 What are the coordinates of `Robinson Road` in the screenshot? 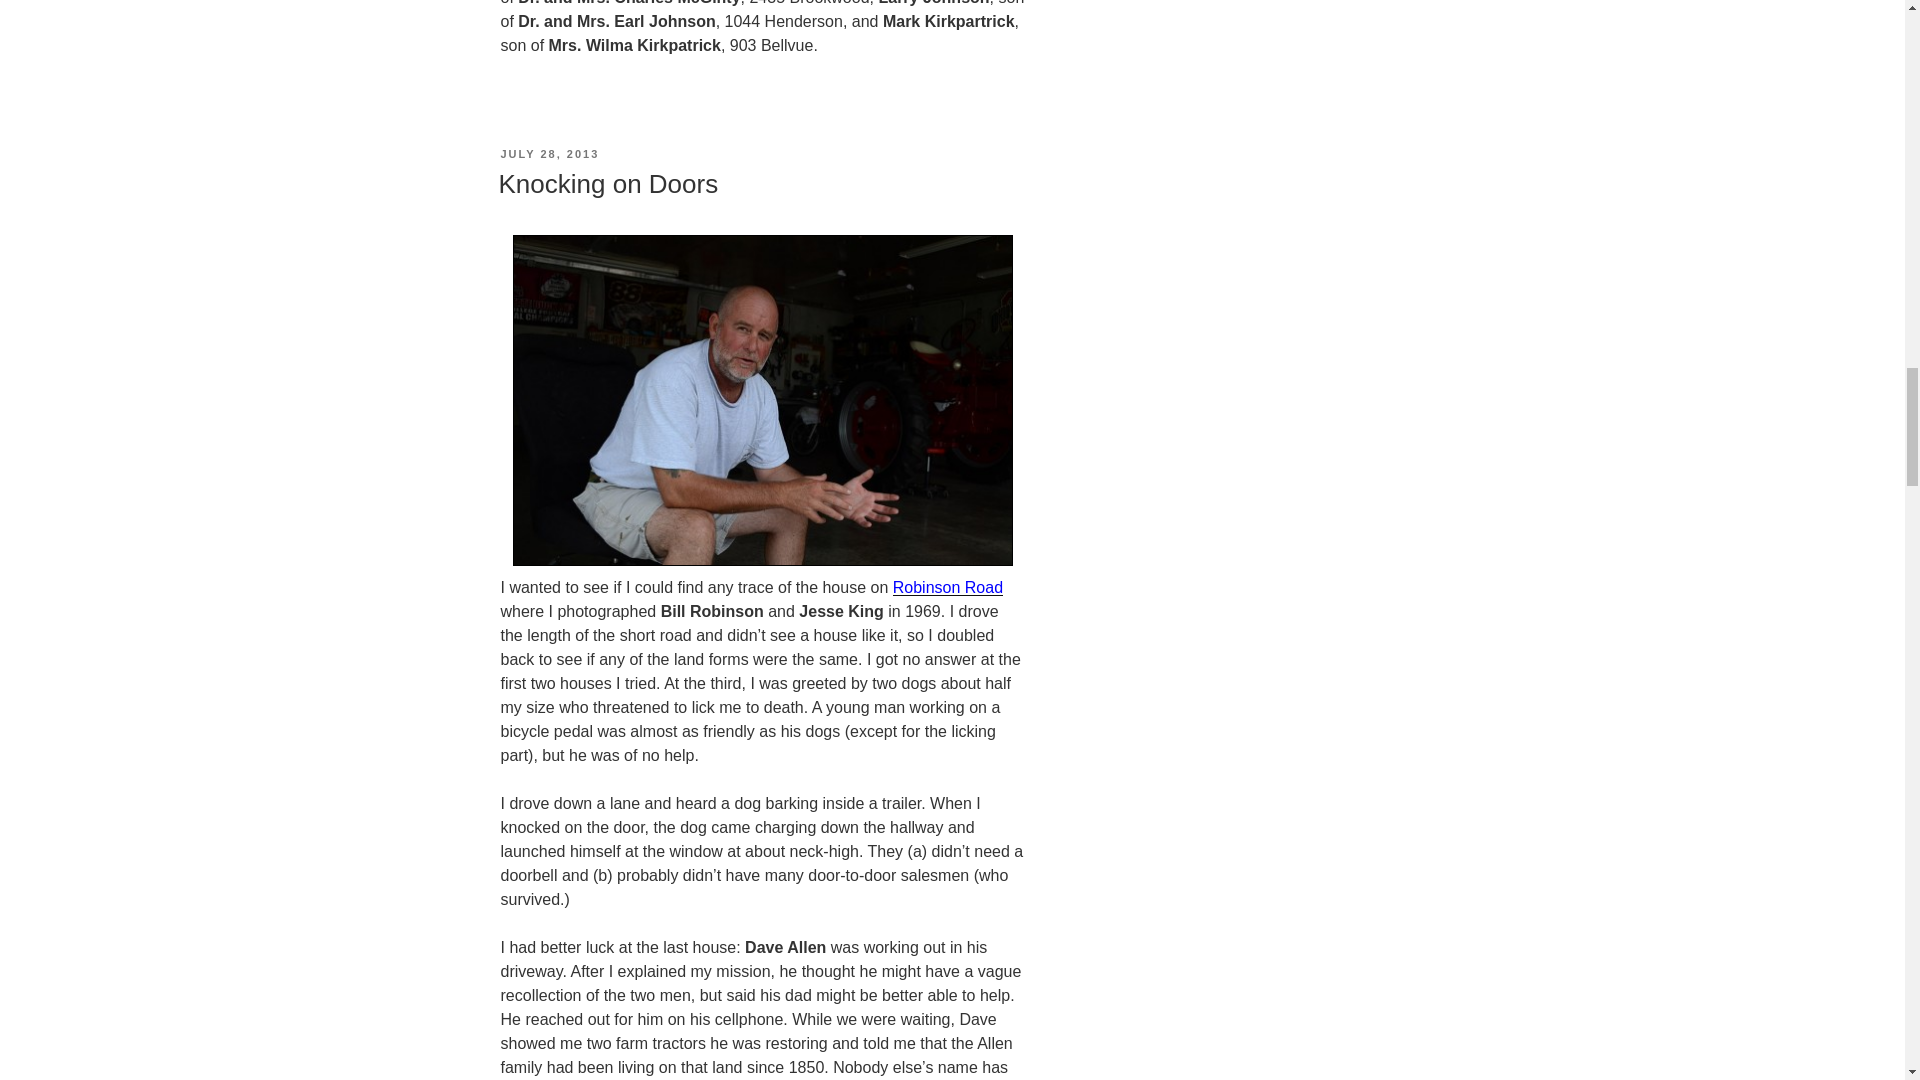 It's located at (947, 587).